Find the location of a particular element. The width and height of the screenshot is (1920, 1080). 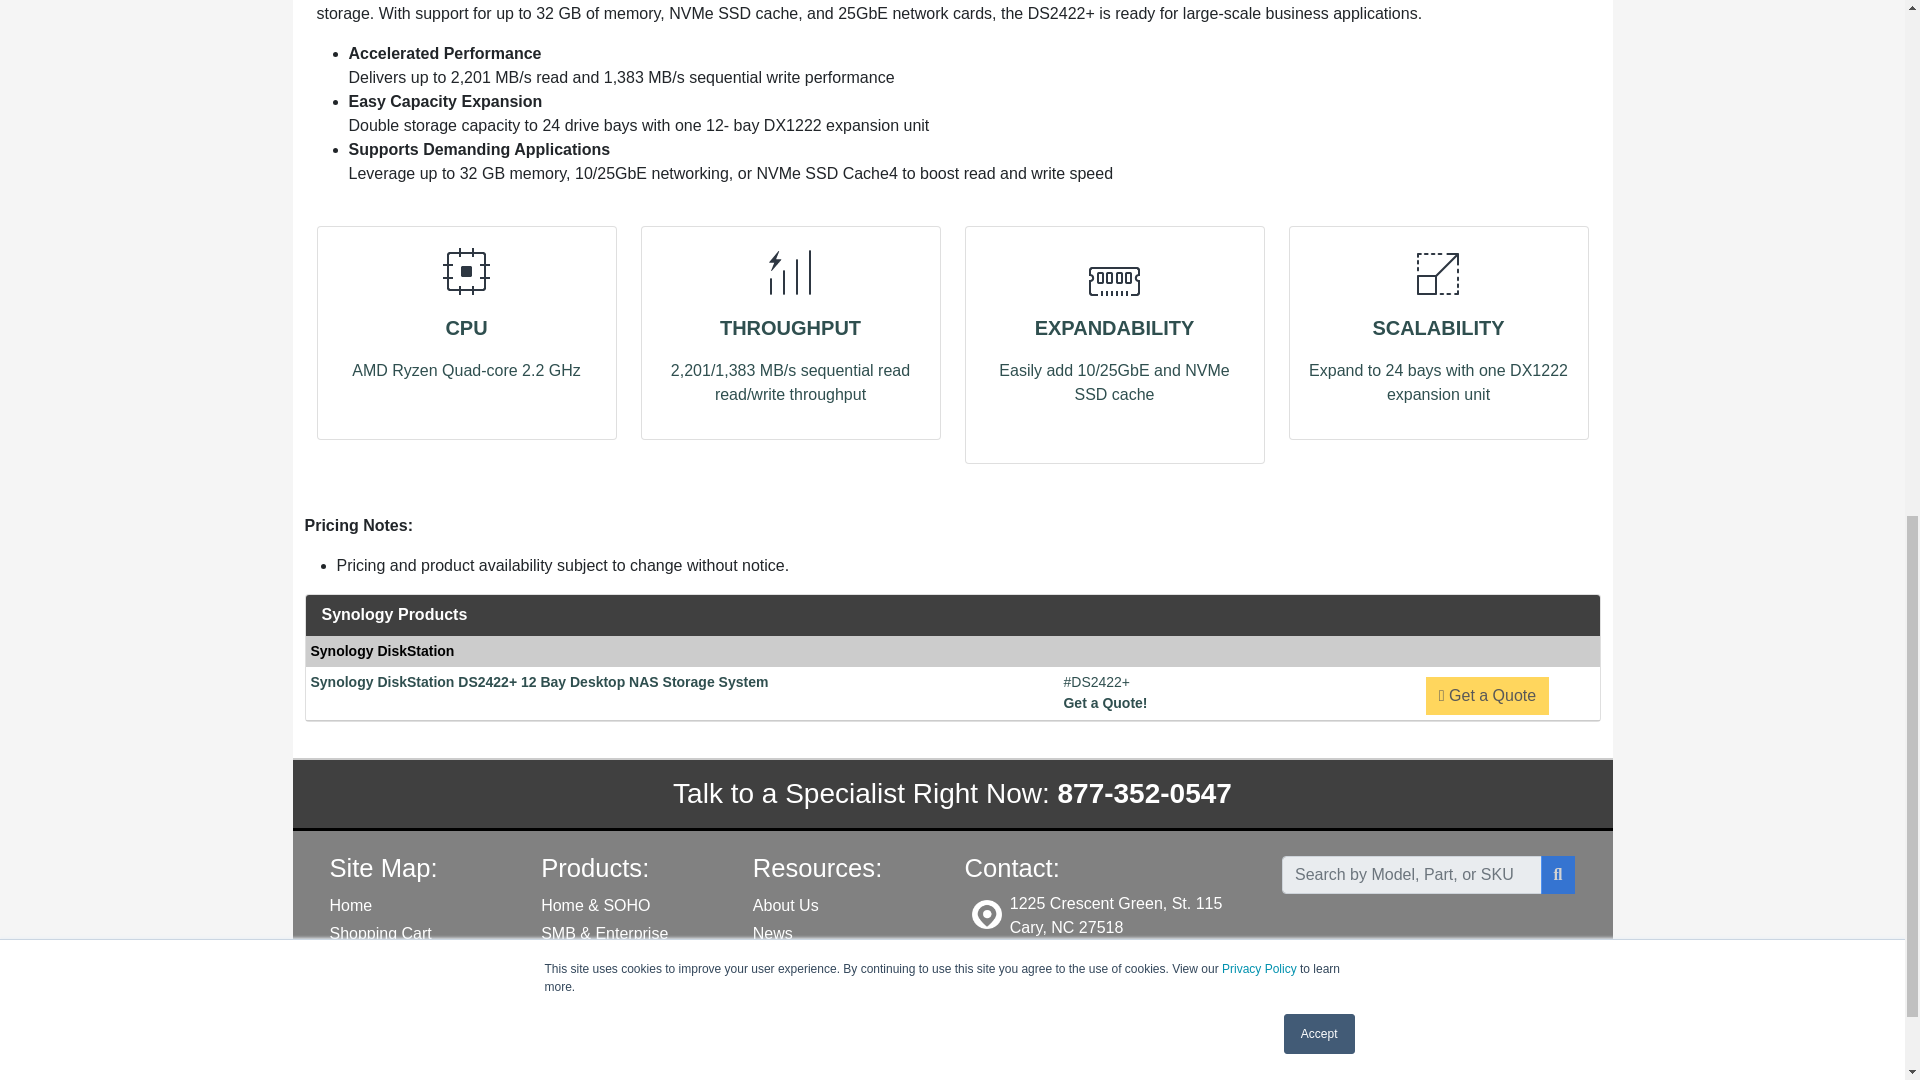

Youtube page is located at coordinates (1440, 976).